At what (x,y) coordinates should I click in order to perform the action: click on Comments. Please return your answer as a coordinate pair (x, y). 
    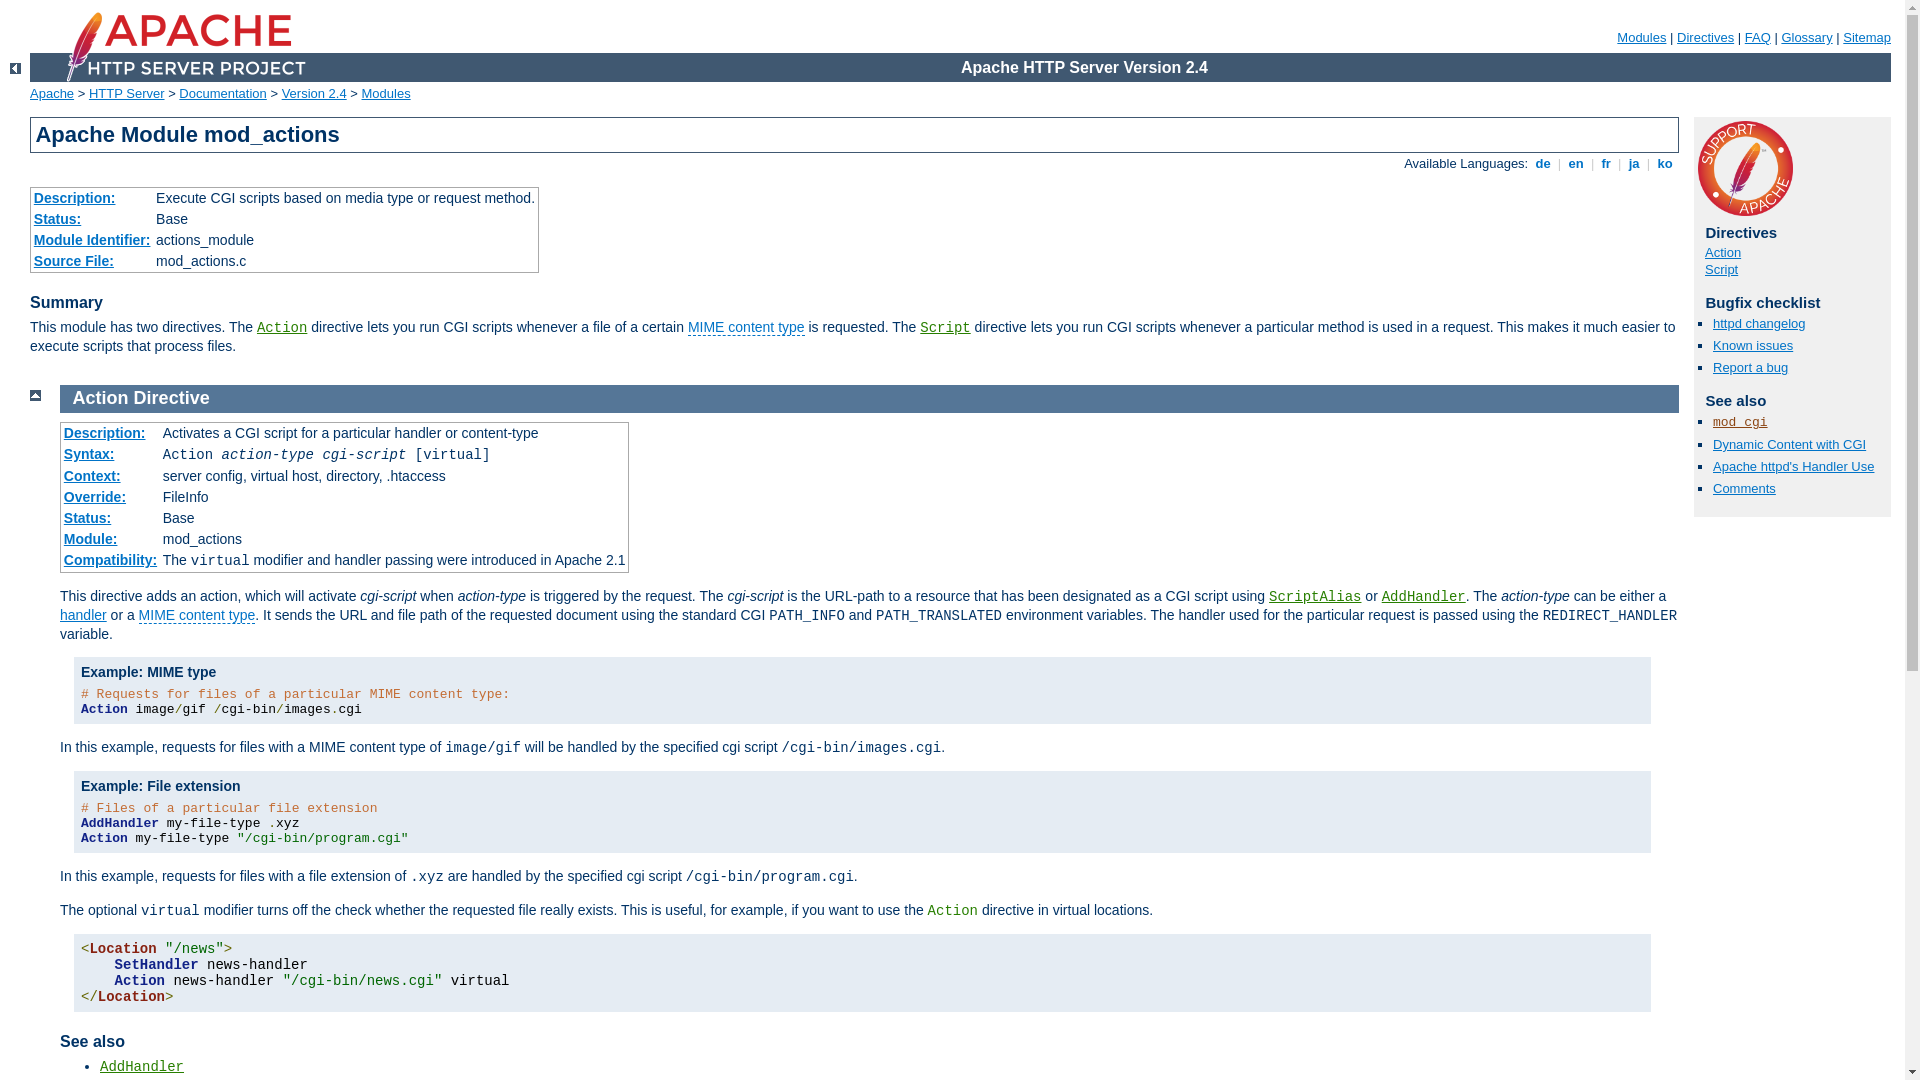
    Looking at the image, I should click on (1744, 488).